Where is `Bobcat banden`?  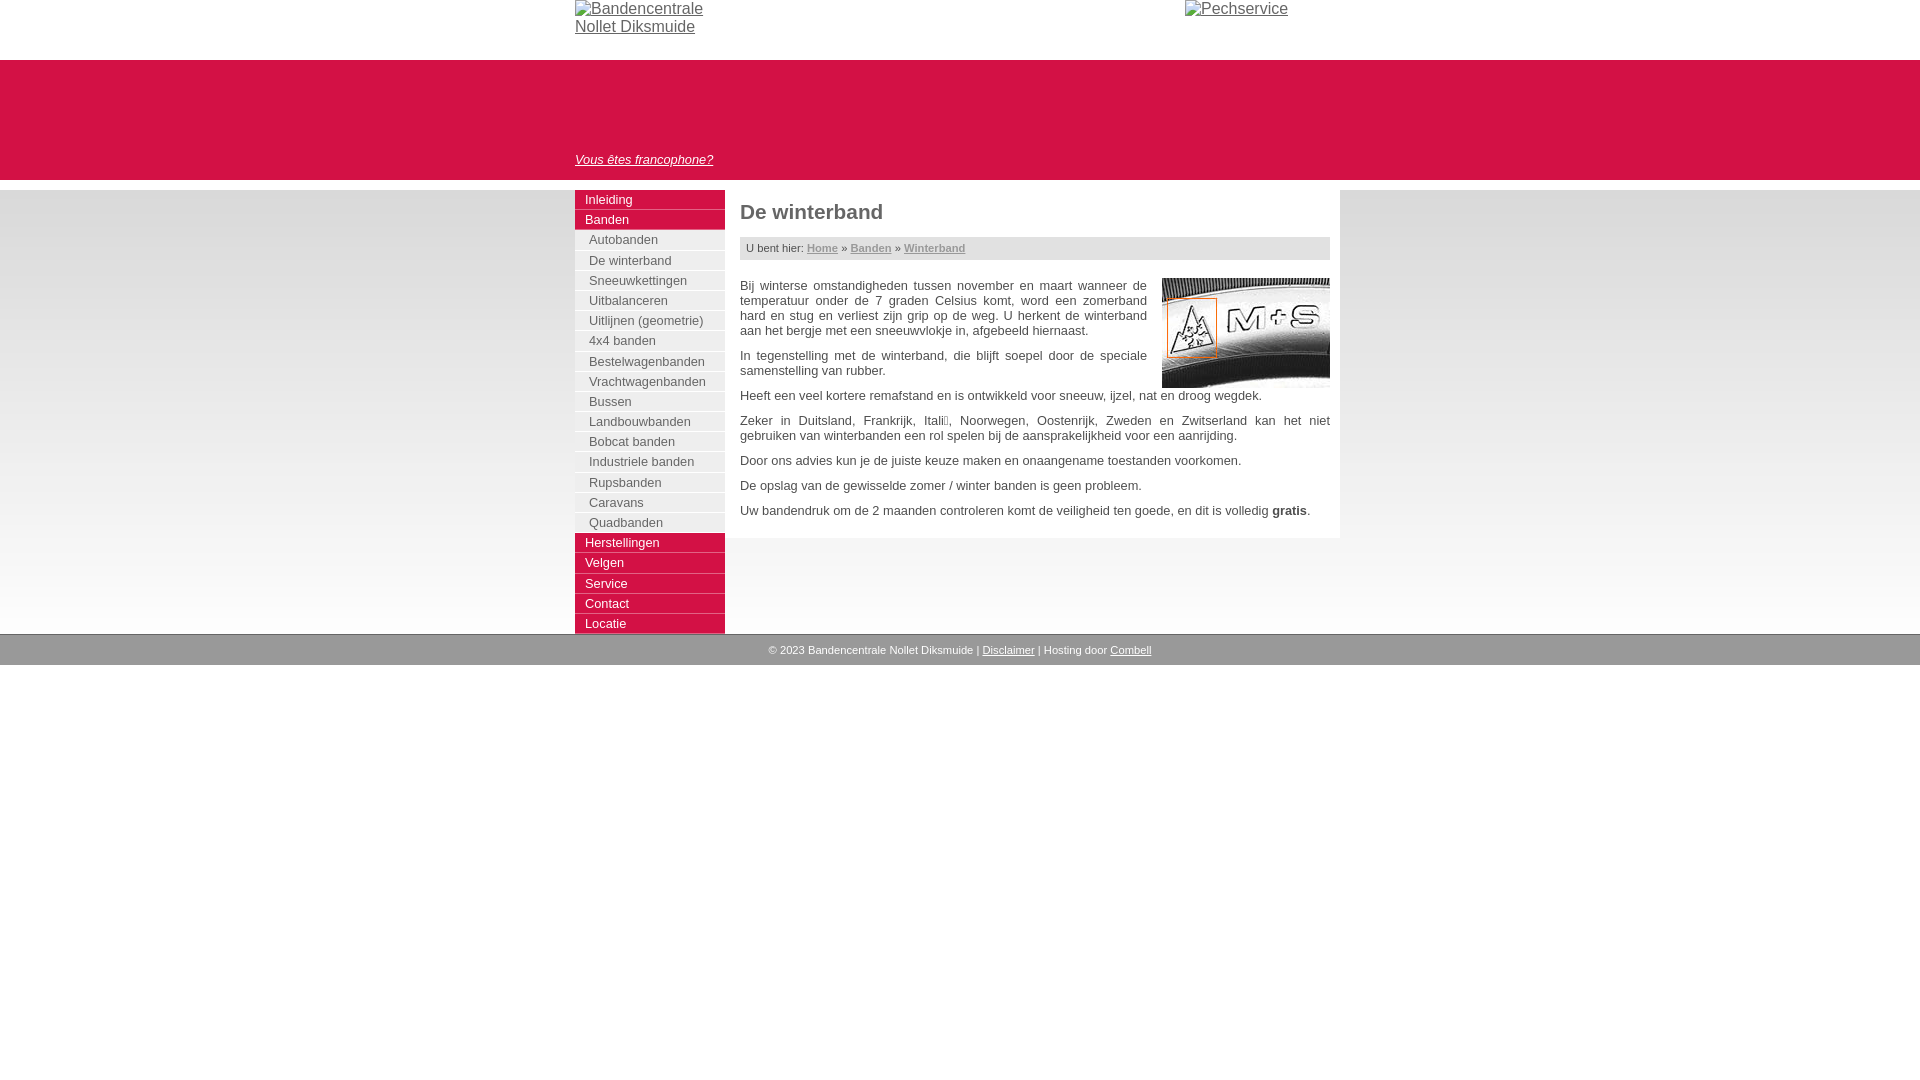
Bobcat banden is located at coordinates (653, 442).